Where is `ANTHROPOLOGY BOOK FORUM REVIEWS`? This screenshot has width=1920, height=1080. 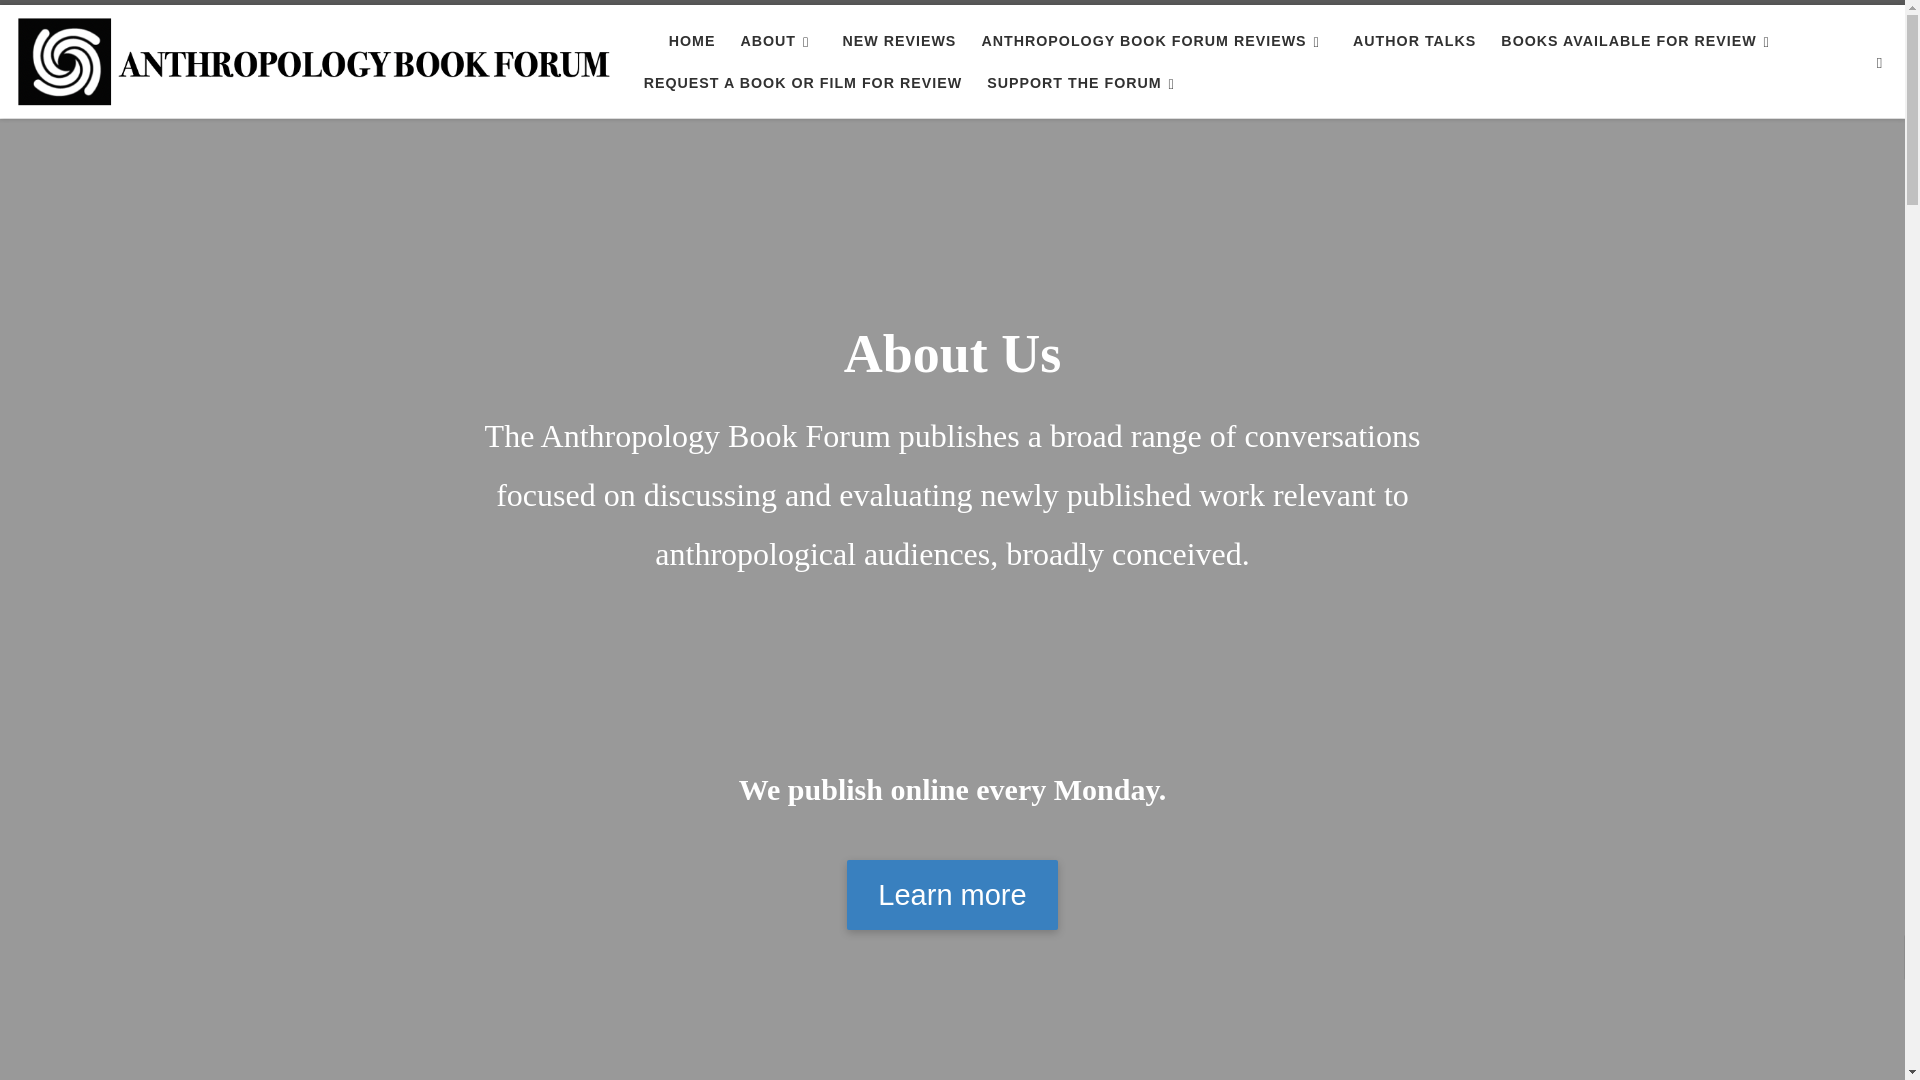 ANTHROPOLOGY BOOK FORUM REVIEWS is located at coordinates (1154, 40).